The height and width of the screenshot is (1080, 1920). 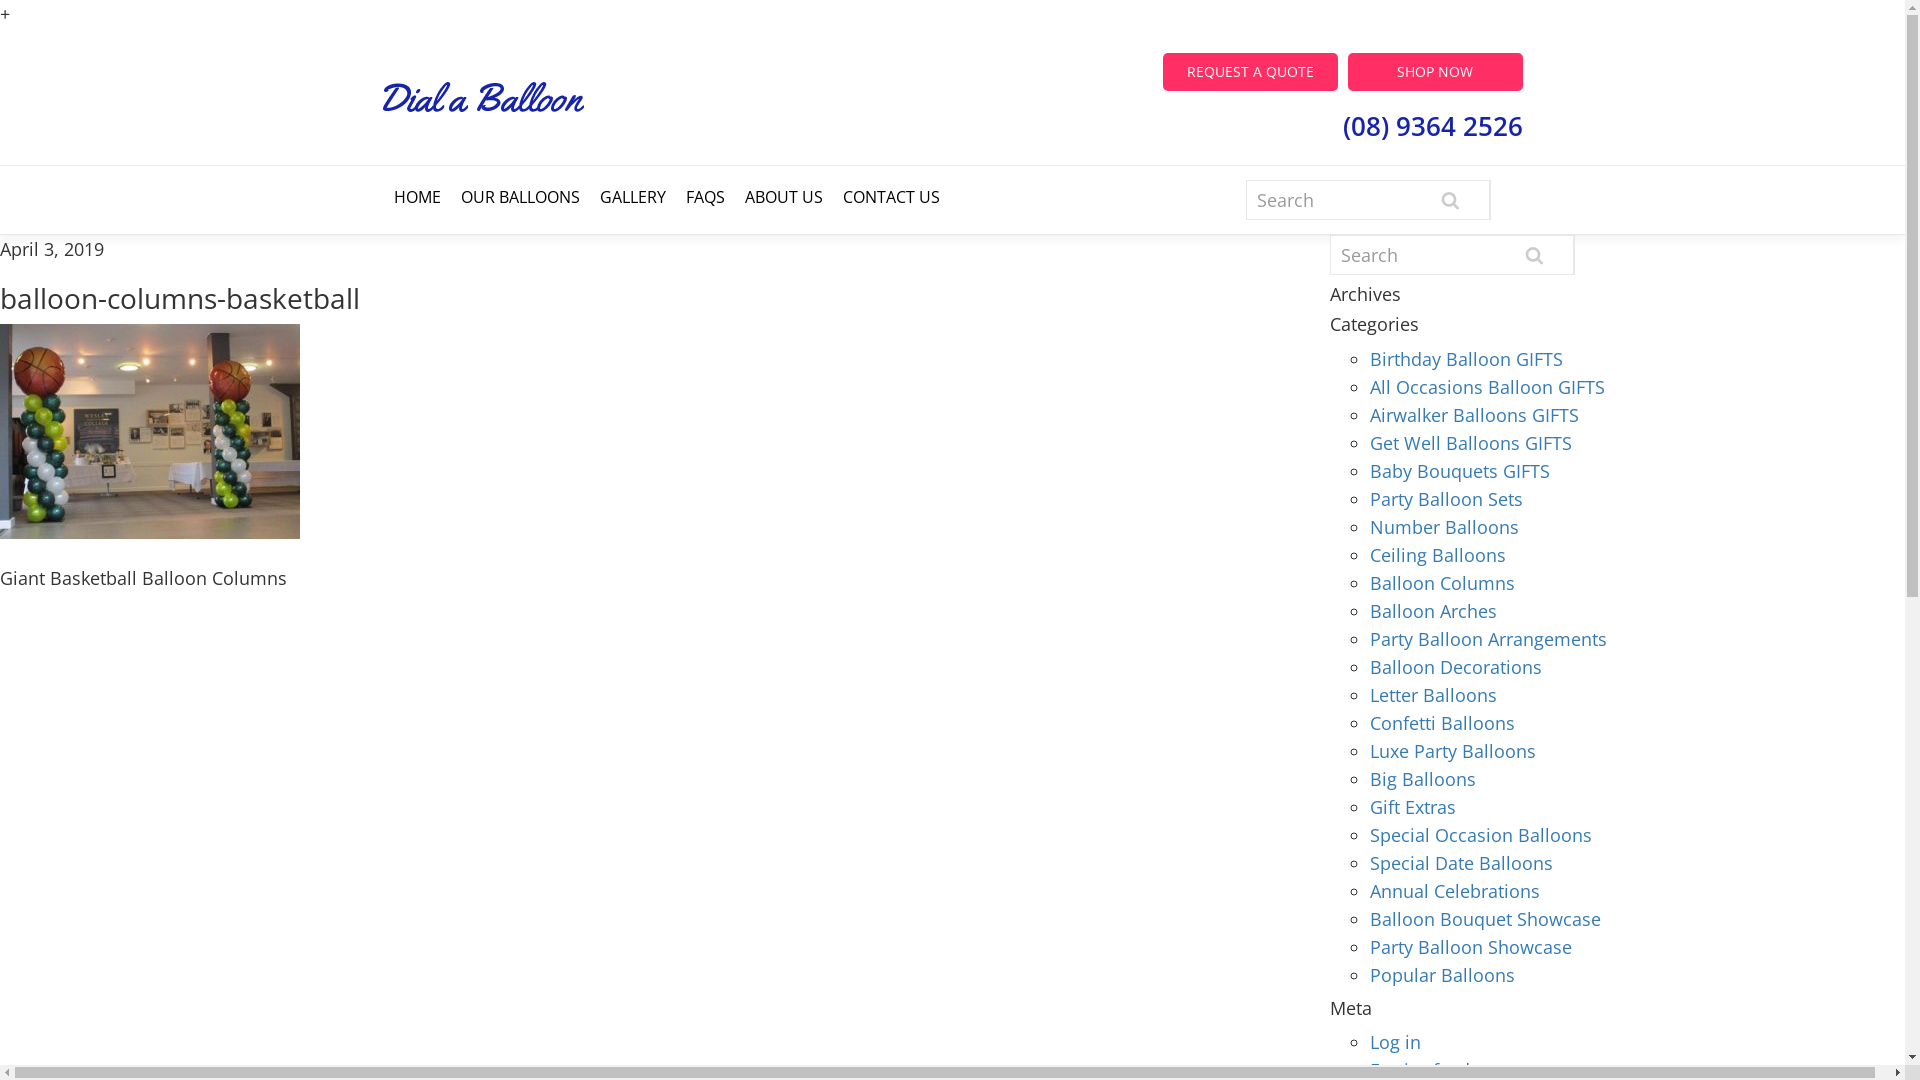 What do you see at coordinates (1442, 583) in the screenshot?
I see `Balloon Columns` at bounding box center [1442, 583].